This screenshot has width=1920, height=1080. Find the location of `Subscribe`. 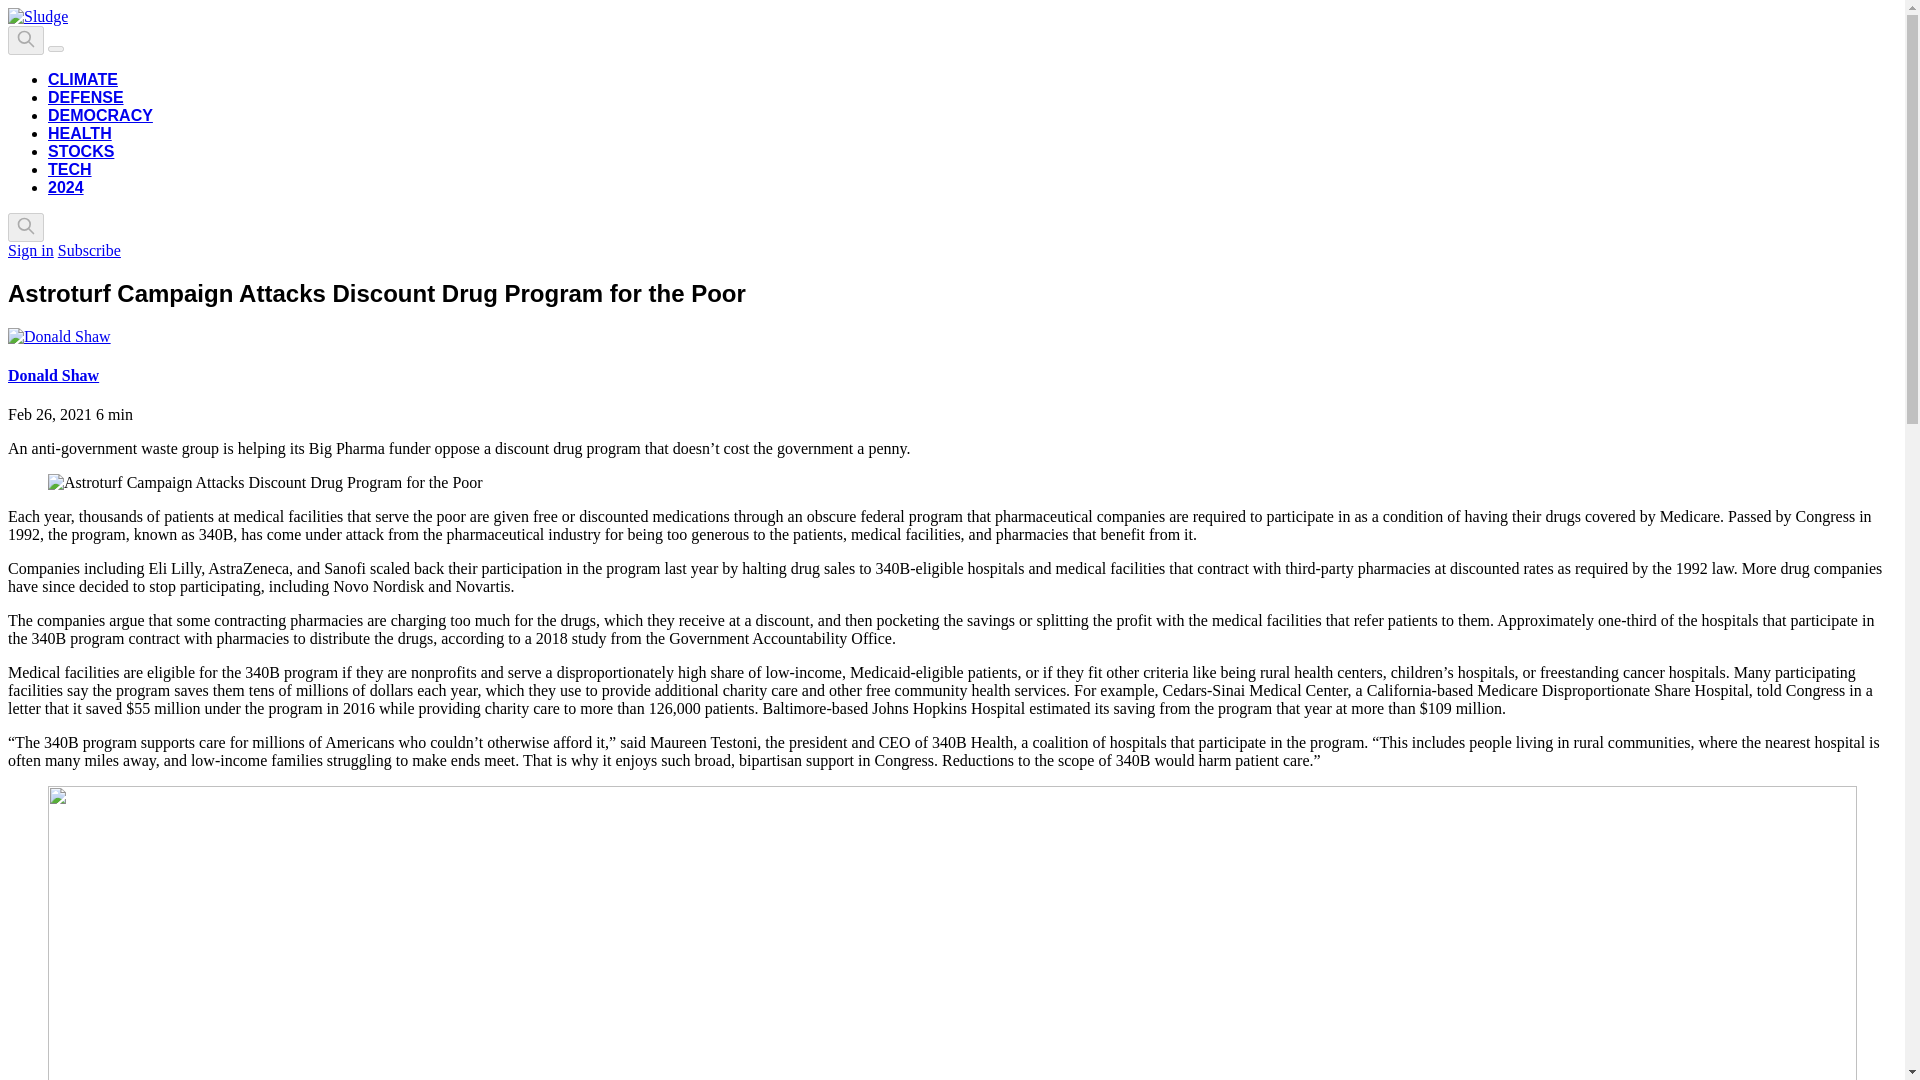

Subscribe is located at coordinates (88, 250).